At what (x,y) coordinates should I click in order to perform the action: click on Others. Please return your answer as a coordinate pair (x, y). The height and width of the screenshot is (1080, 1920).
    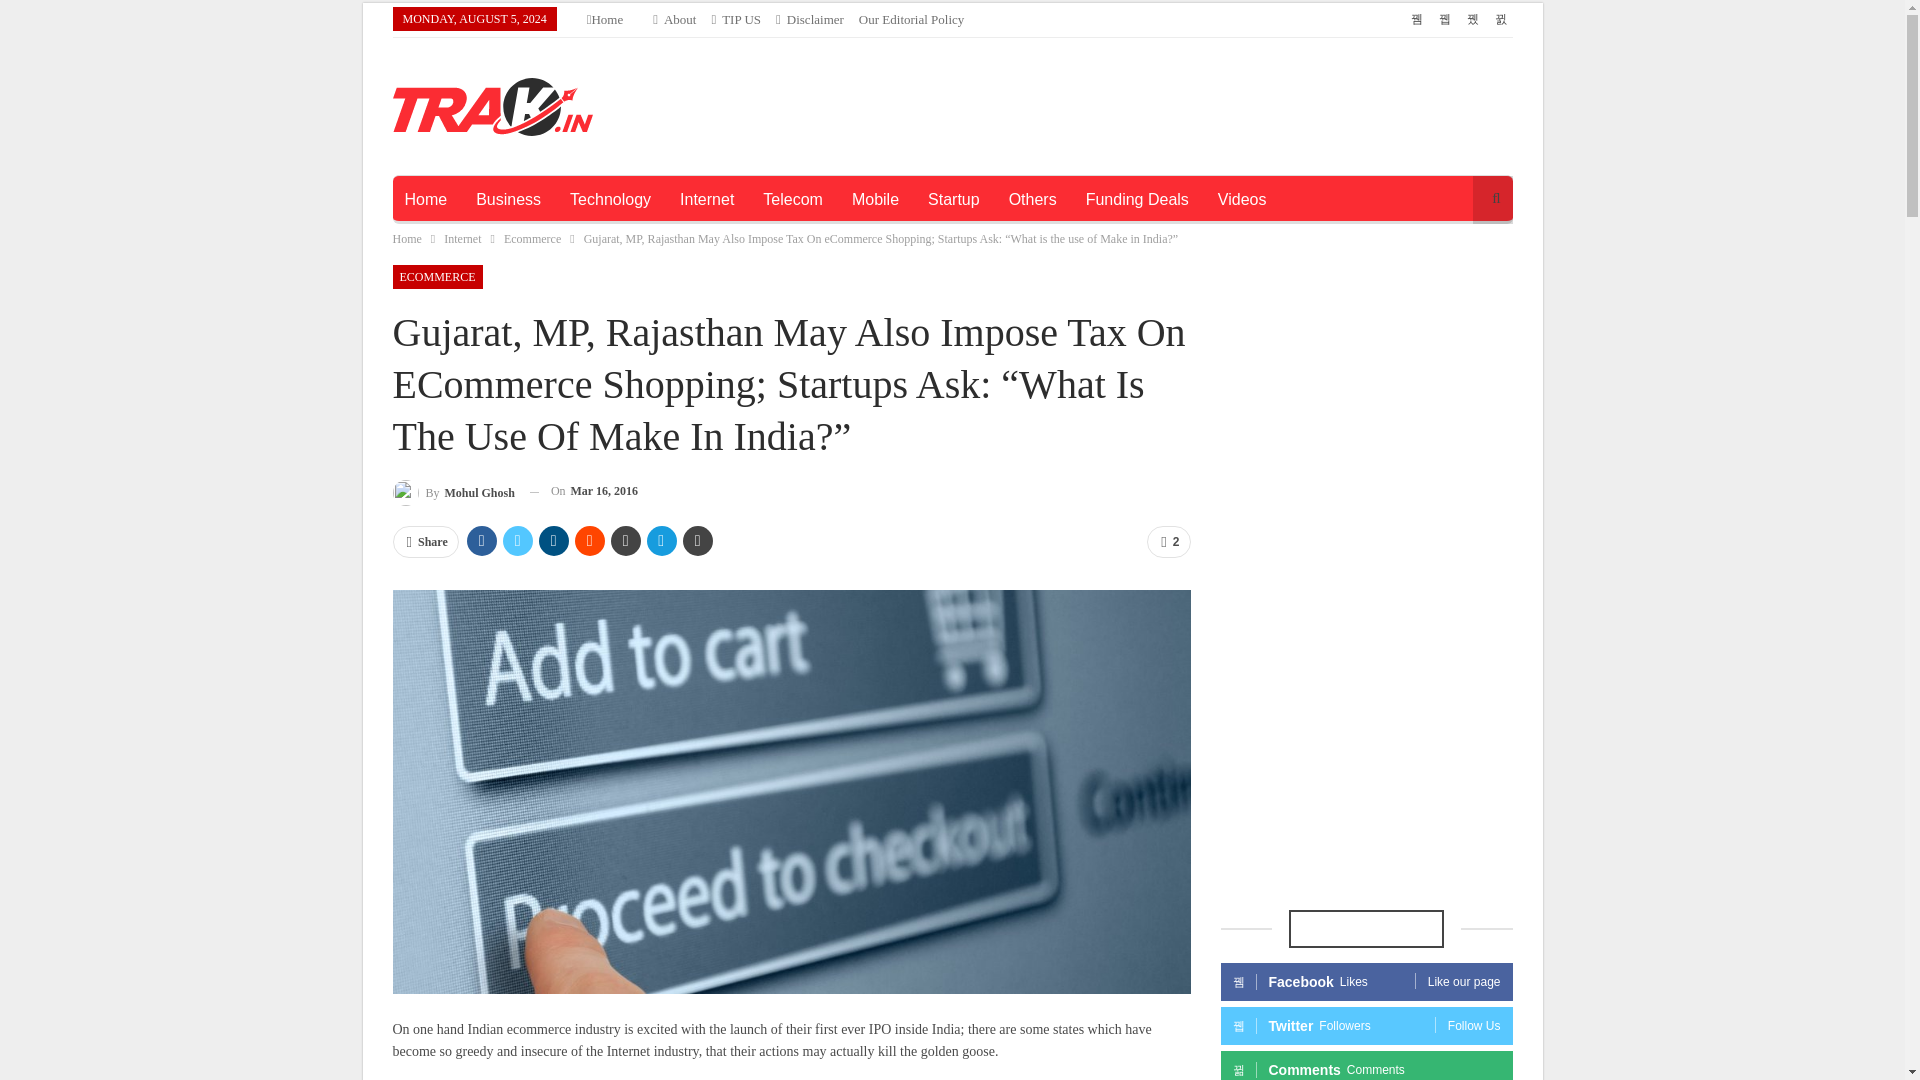
    Looking at the image, I should click on (1032, 200).